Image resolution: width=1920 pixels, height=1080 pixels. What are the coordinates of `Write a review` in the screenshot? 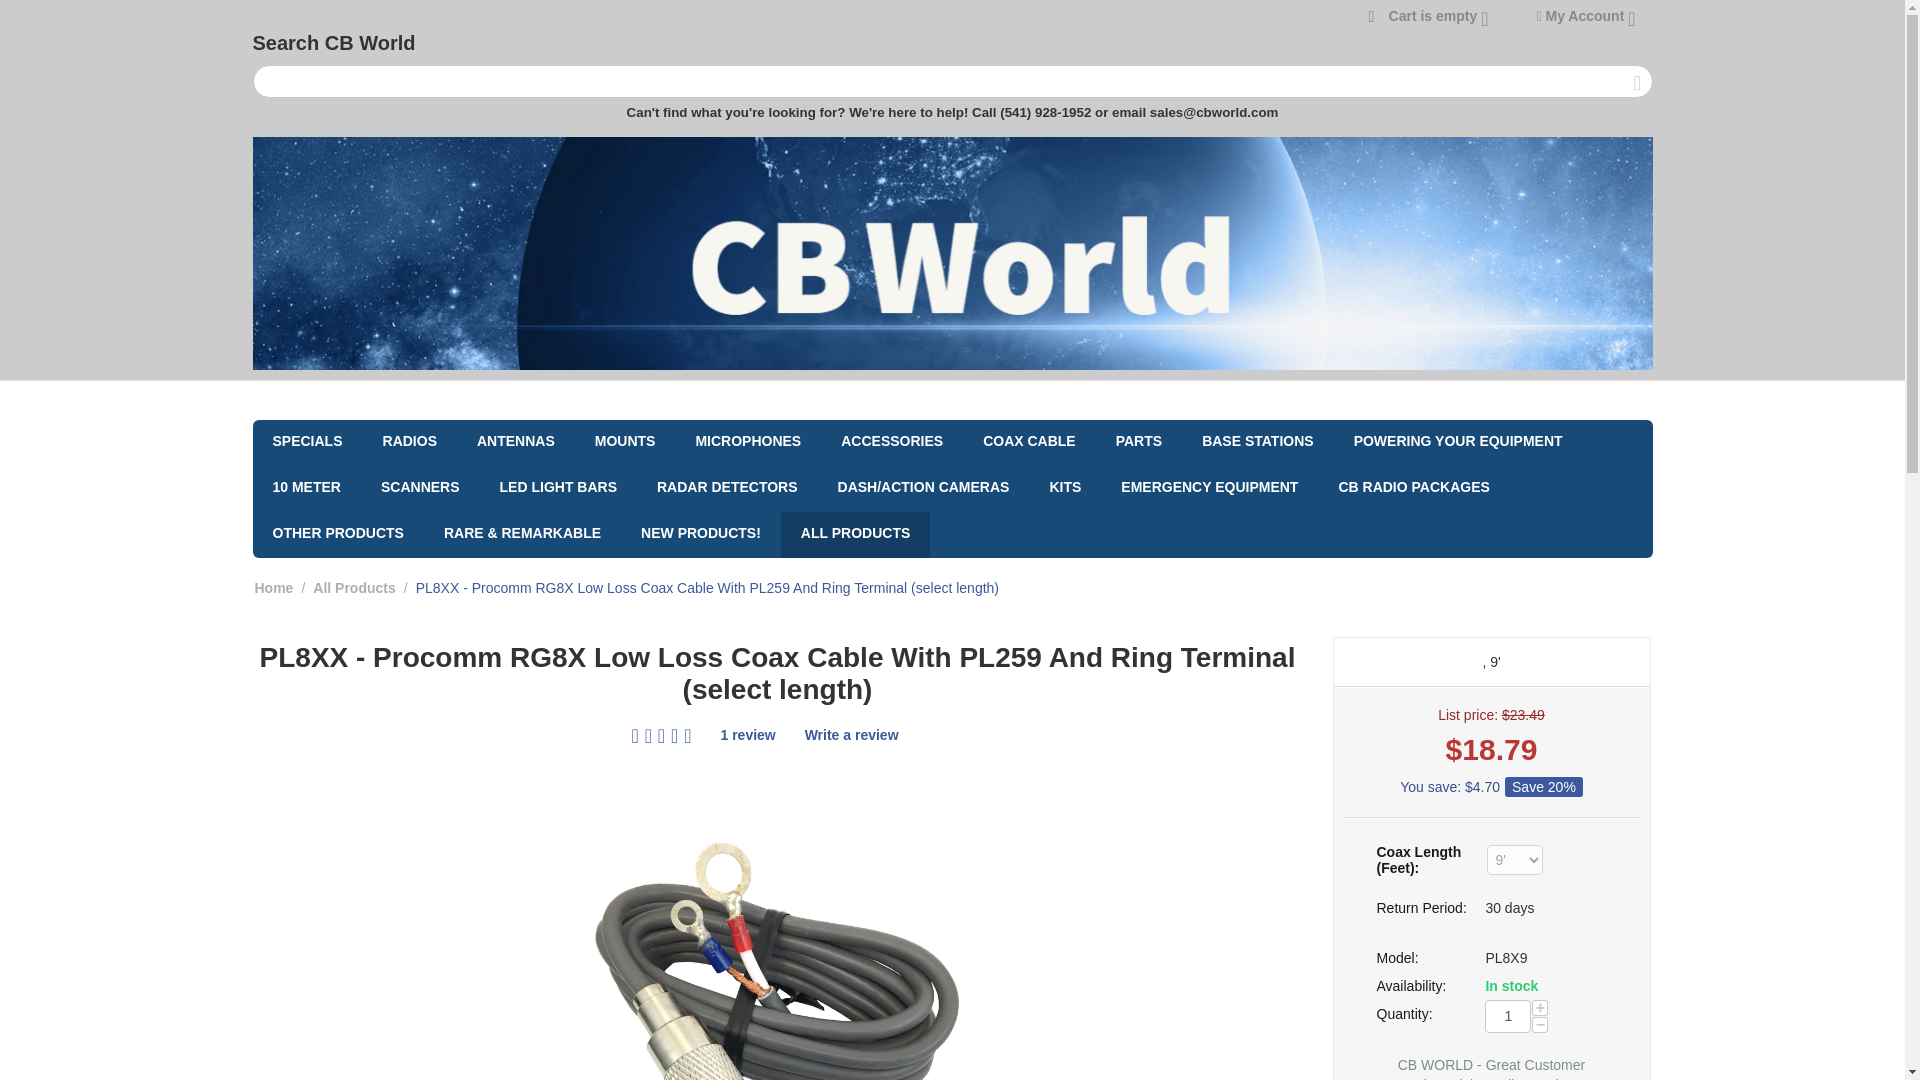 It's located at (851, 734).